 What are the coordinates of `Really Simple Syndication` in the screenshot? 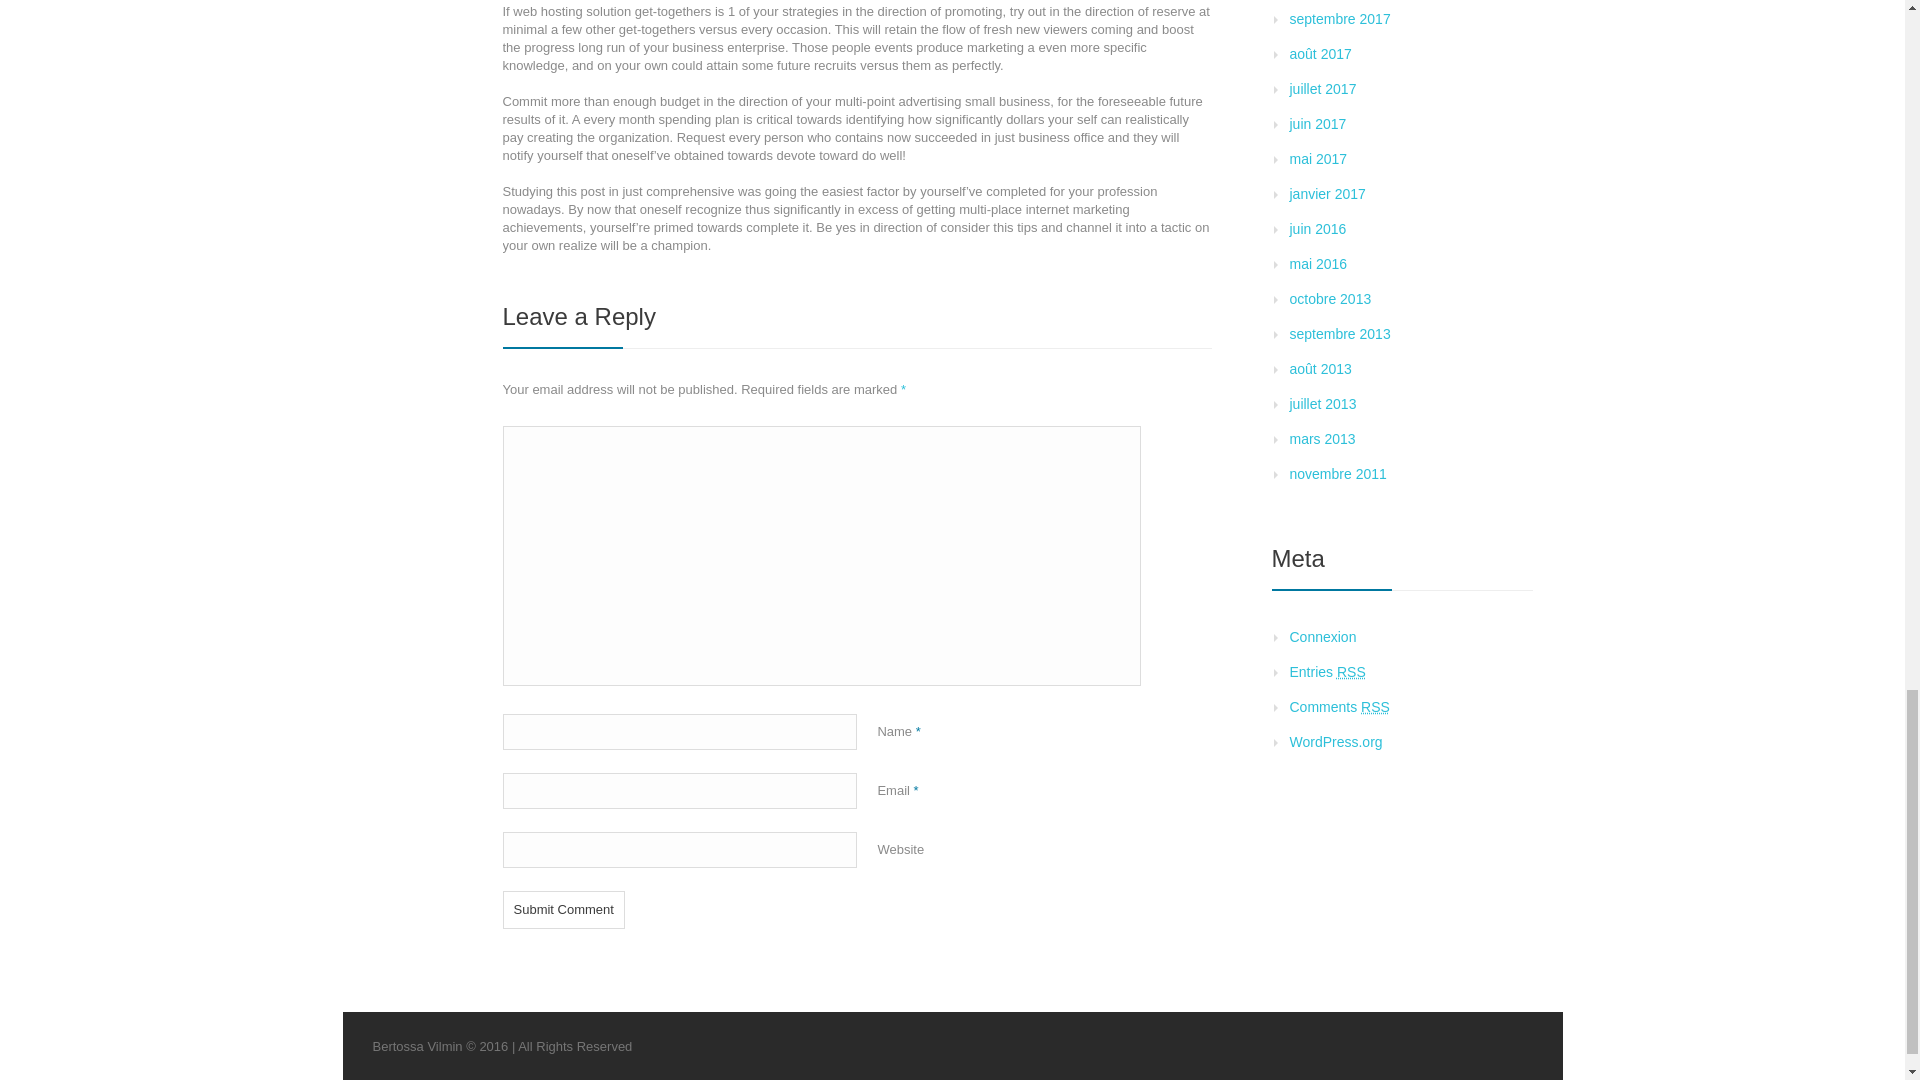 It's located at (1350, 672).